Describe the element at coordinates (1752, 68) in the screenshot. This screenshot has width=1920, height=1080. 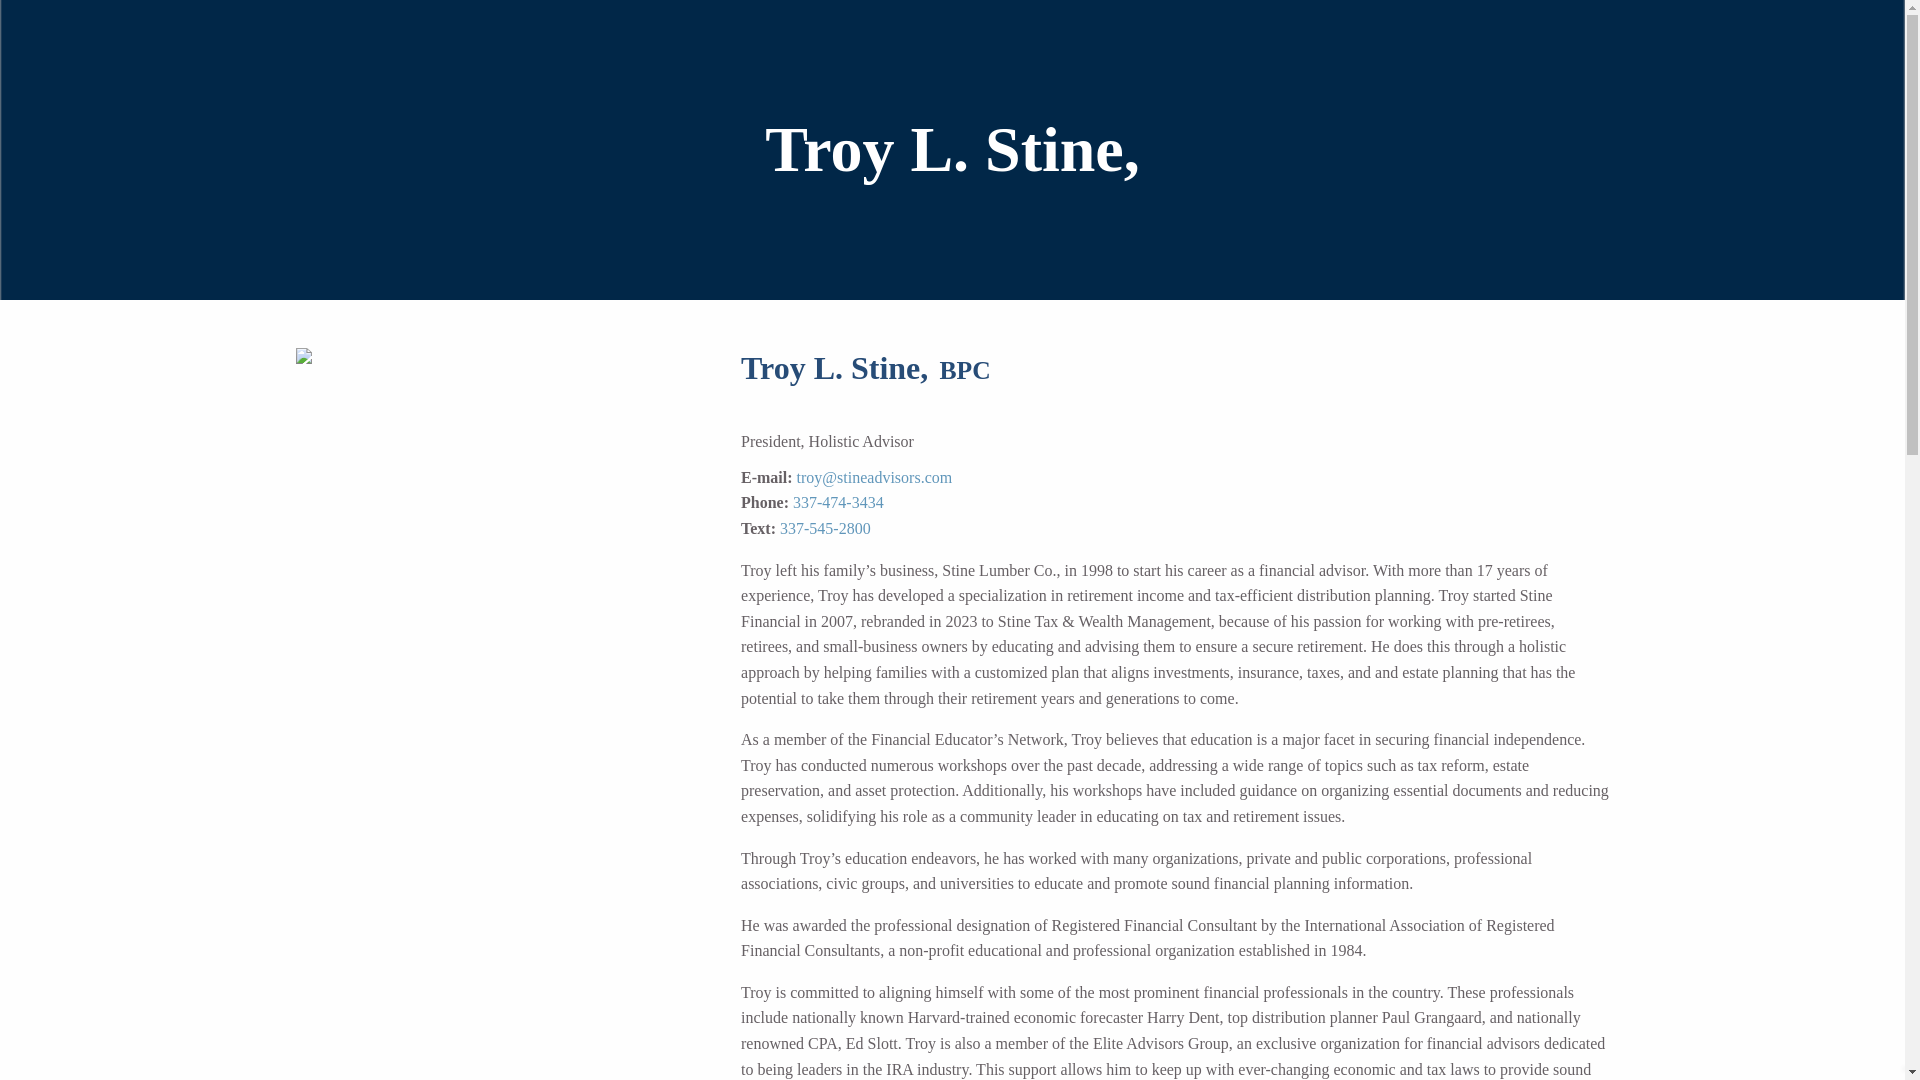
I see `Protection Planning` at that location.